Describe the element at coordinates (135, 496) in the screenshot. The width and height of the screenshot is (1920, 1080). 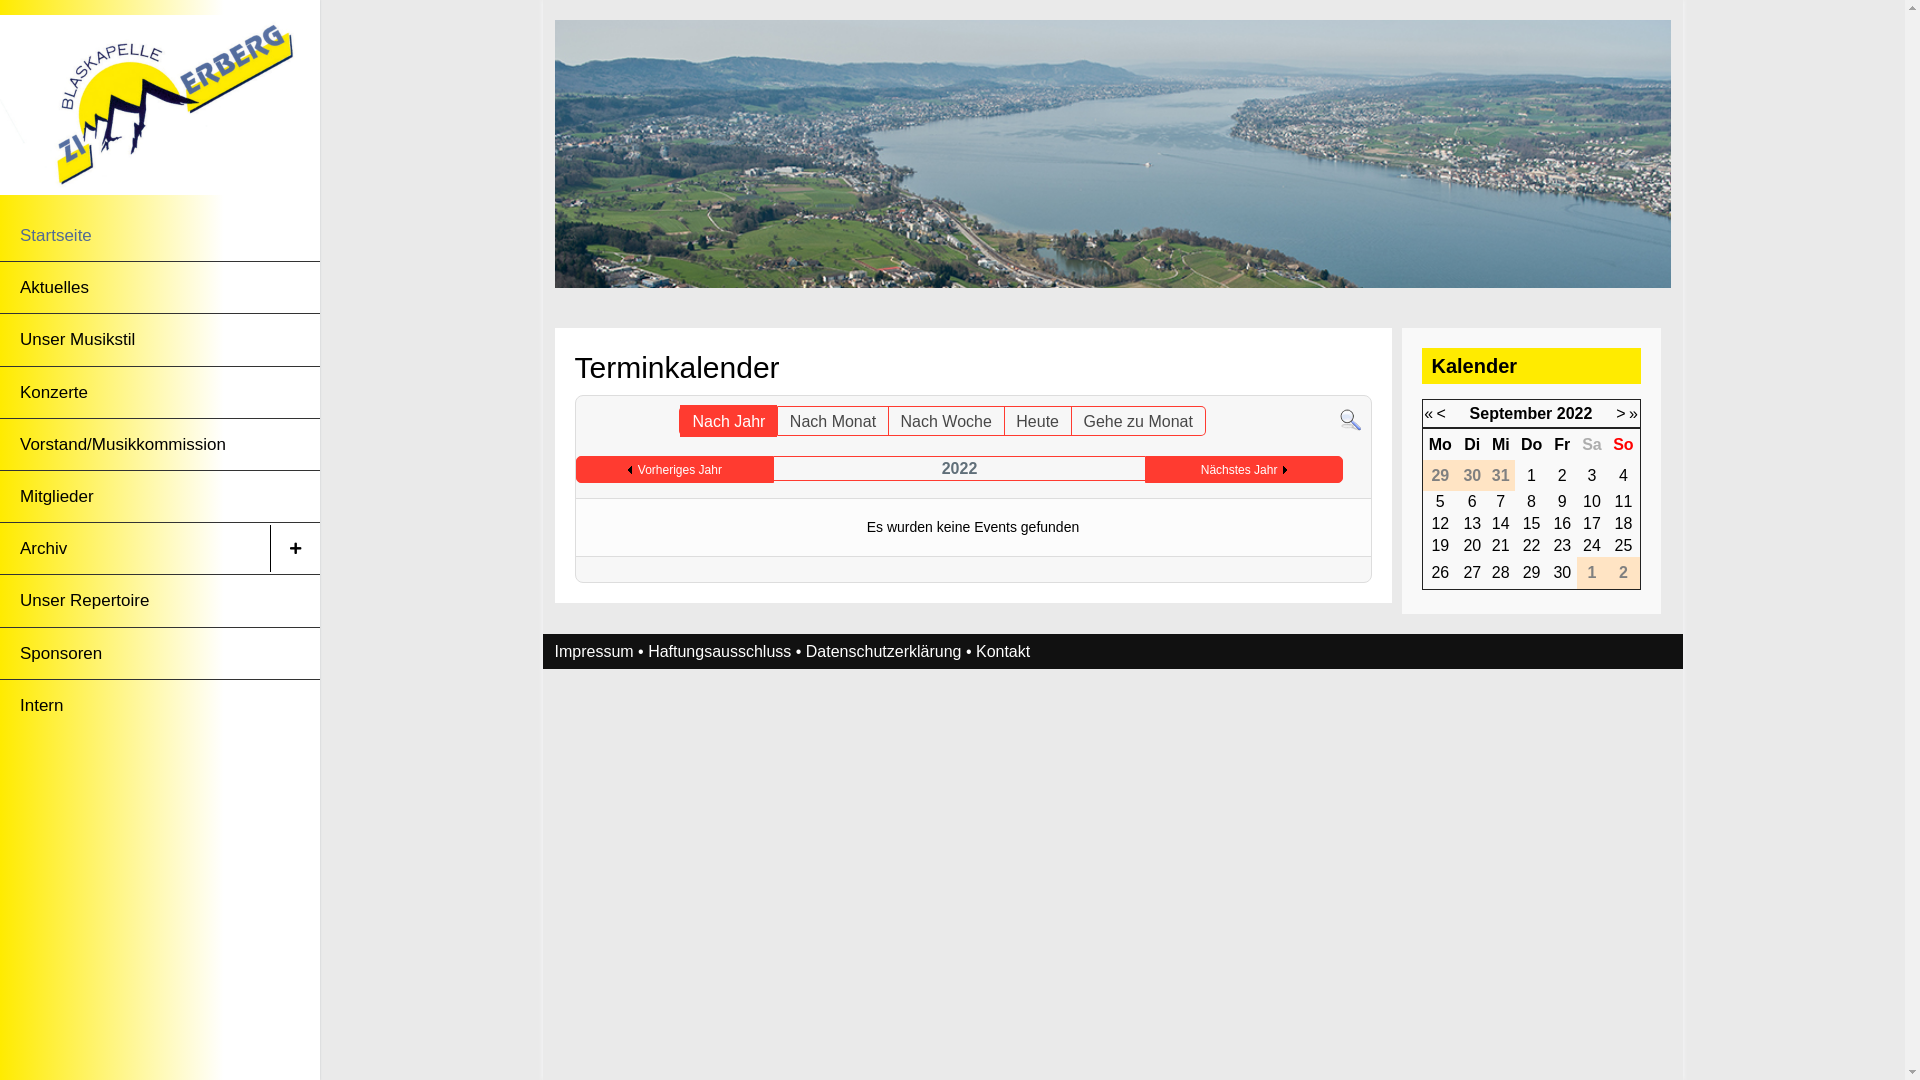
I see `Mitglieder` at that location.